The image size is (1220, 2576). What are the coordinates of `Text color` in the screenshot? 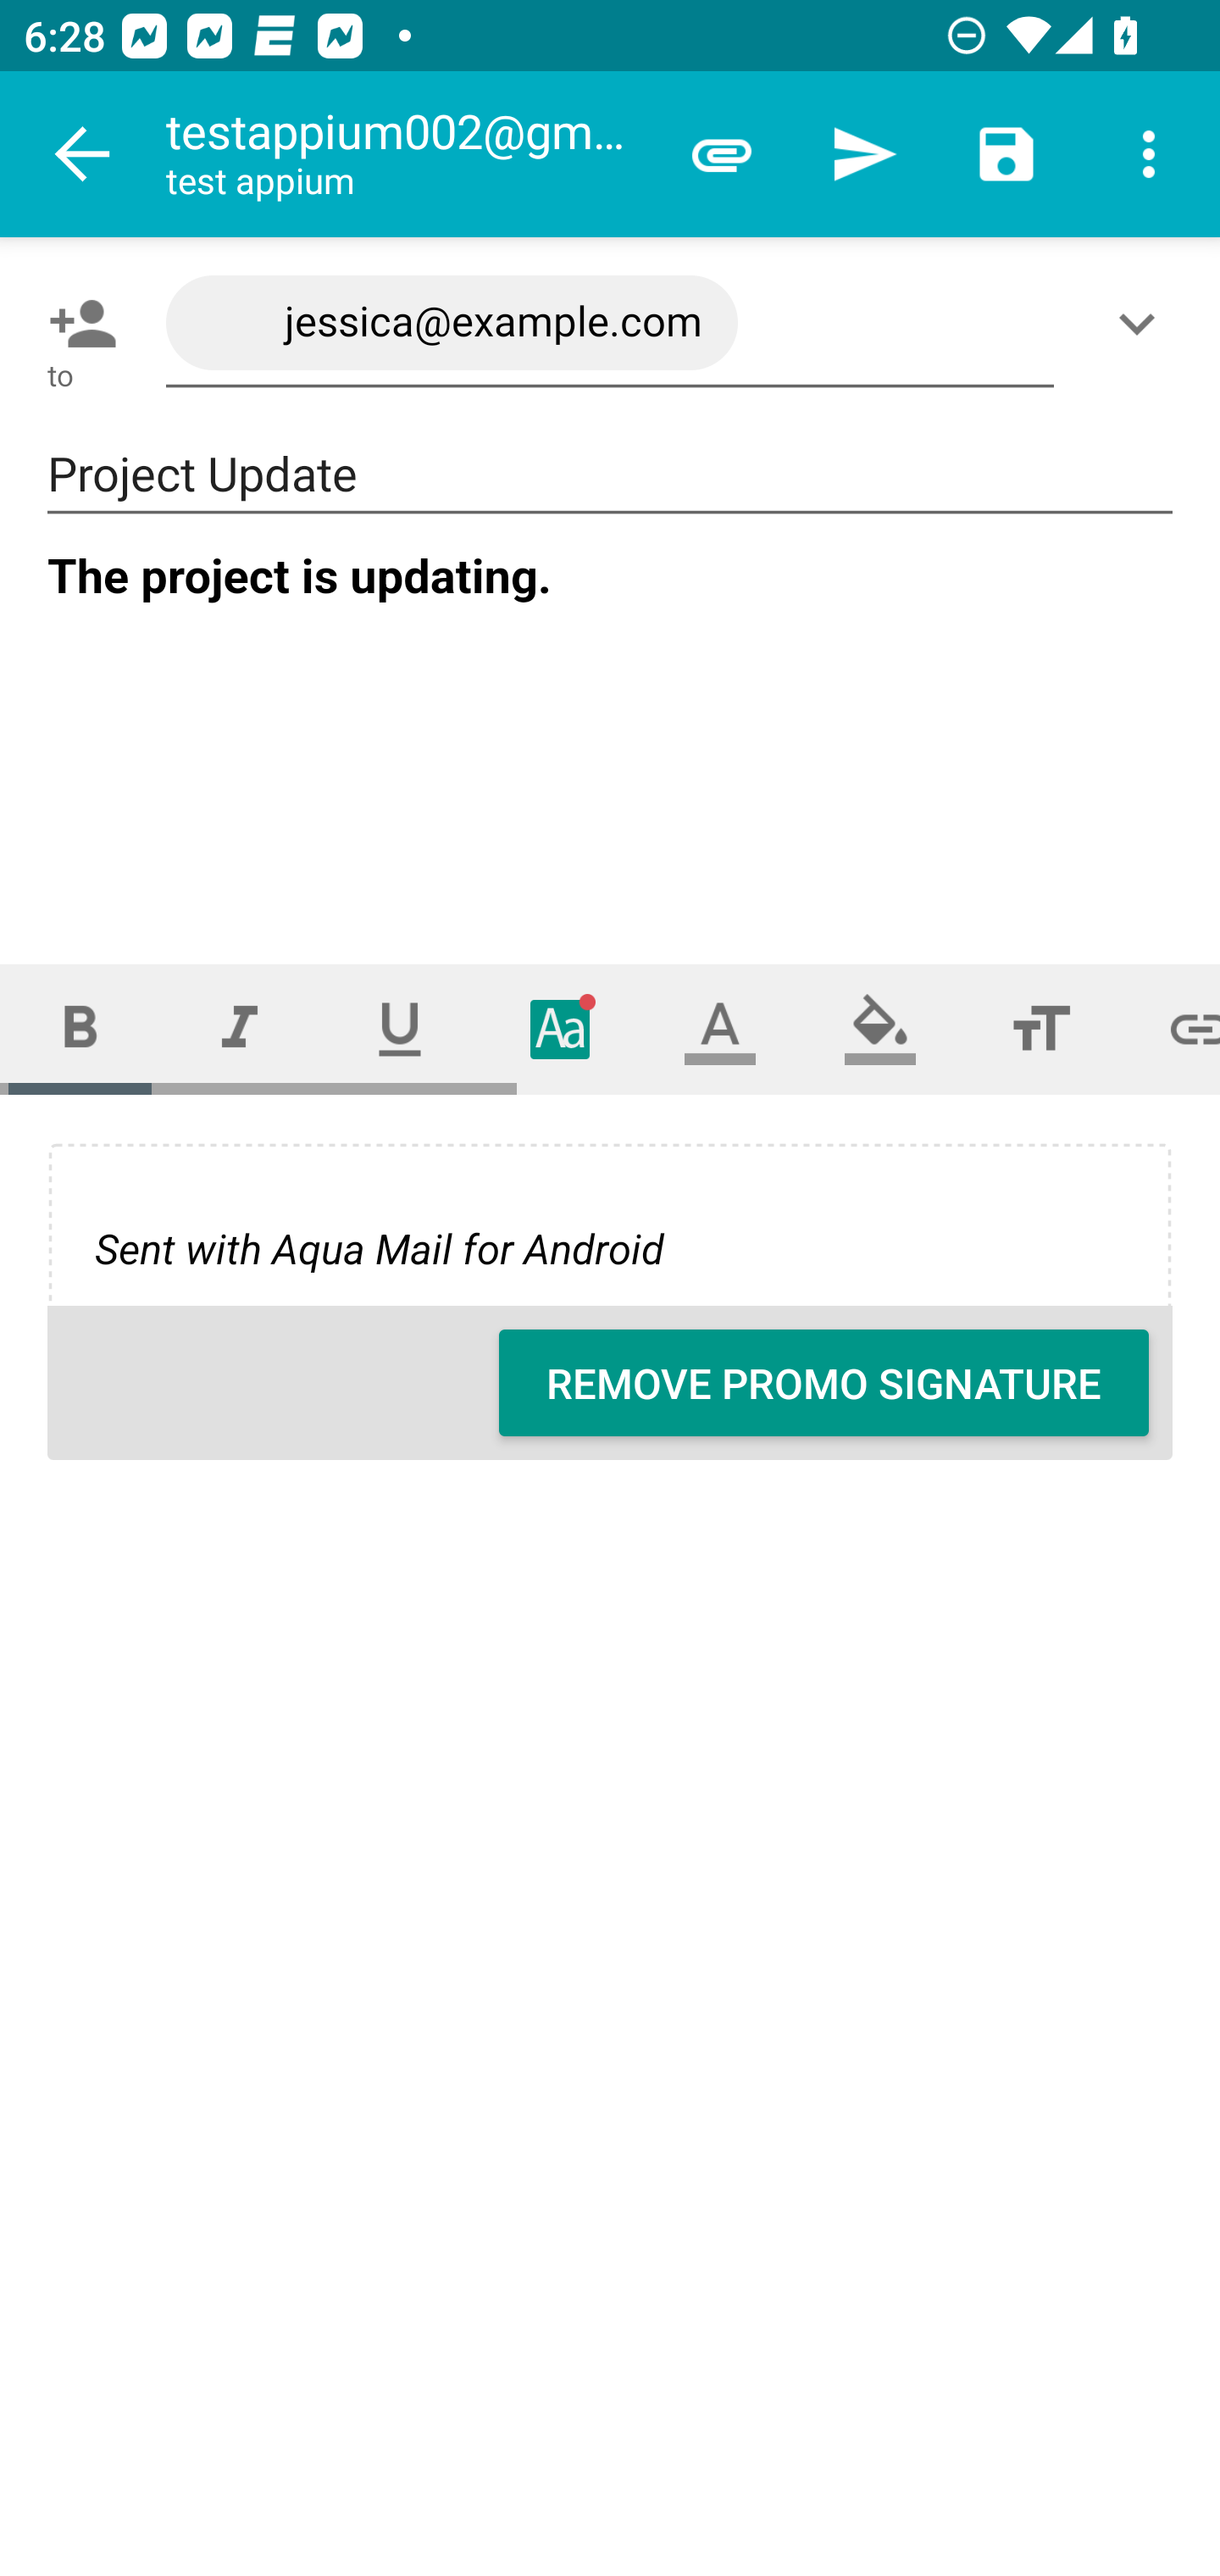 It's located at (720, 1029).